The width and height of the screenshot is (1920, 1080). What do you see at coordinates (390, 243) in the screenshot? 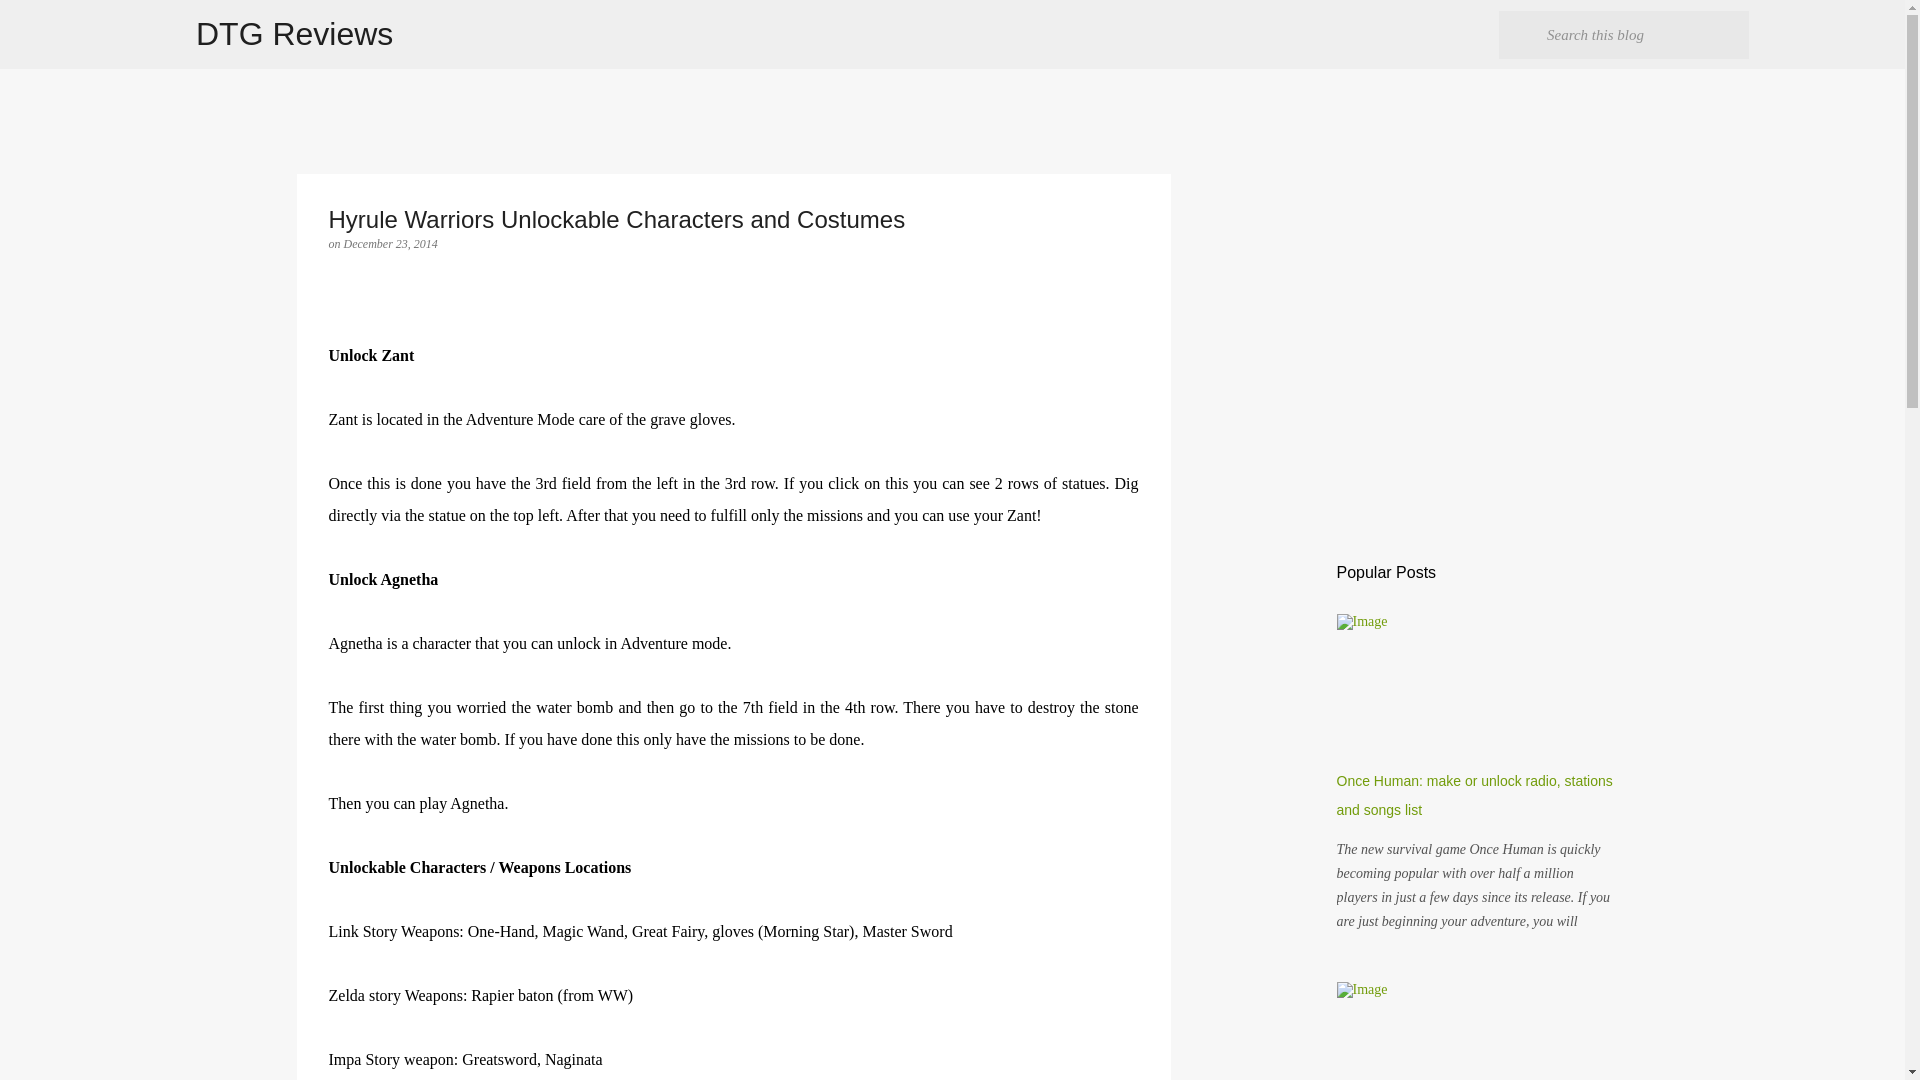
I see `December 23, 2014` at bounding box center [390, 243].